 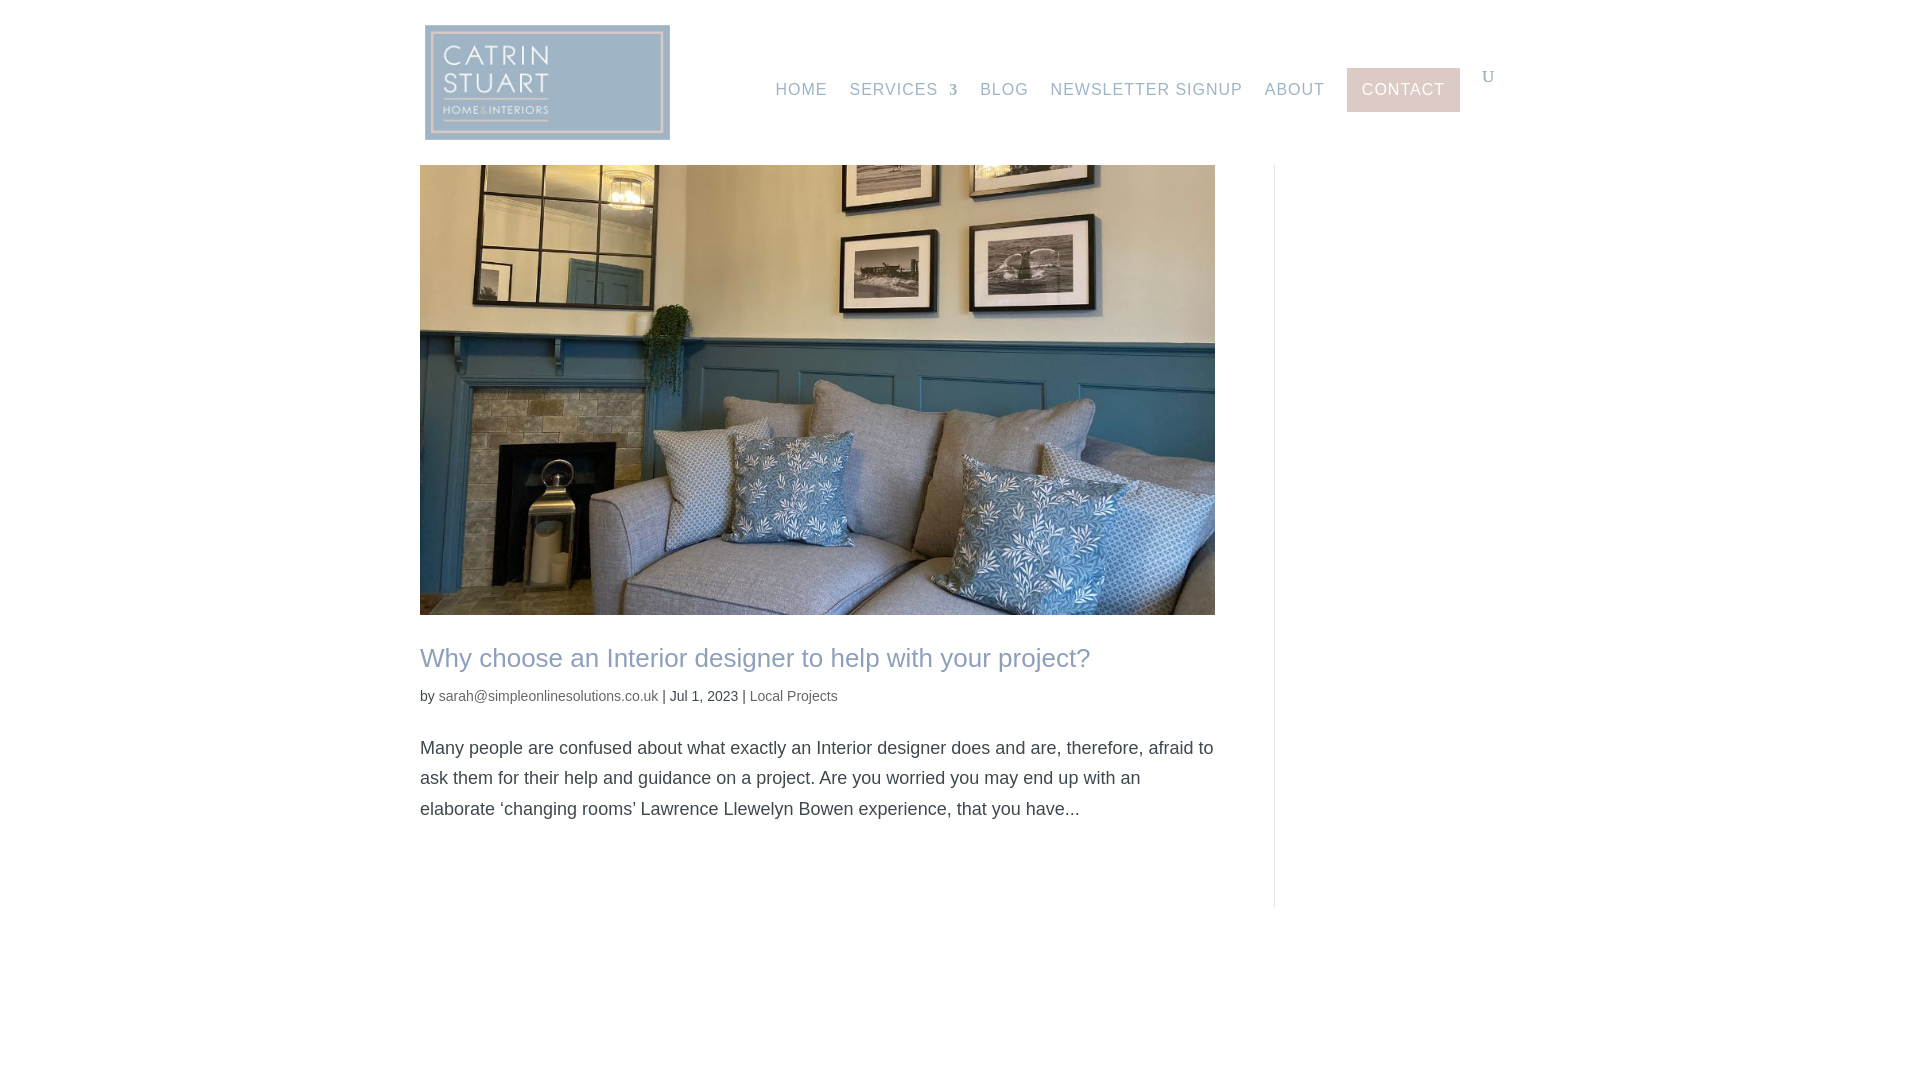 I want to click on SERVICES, so click(x=904, y=124).